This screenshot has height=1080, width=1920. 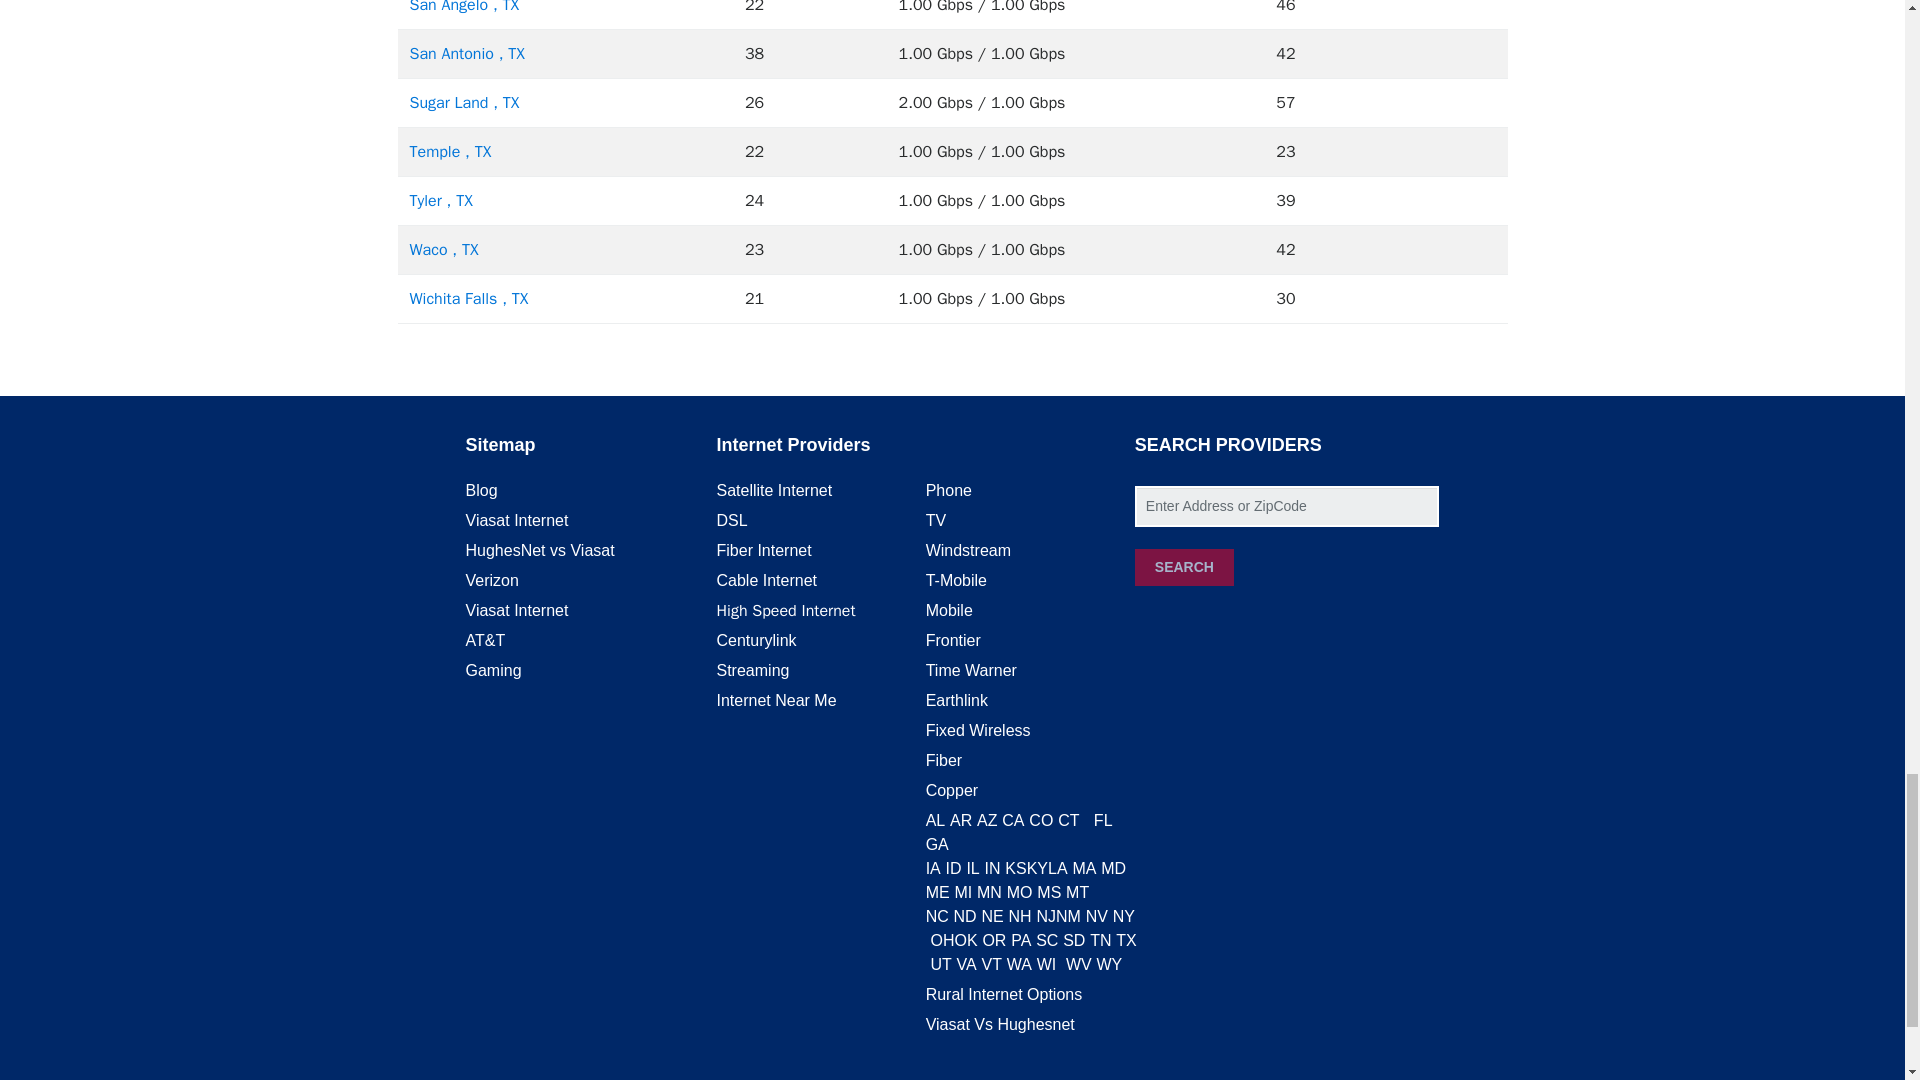 What do you see at coordinates (986, 820) in the screenshot?
I see `Arizona` at bounding box center [986, 820].